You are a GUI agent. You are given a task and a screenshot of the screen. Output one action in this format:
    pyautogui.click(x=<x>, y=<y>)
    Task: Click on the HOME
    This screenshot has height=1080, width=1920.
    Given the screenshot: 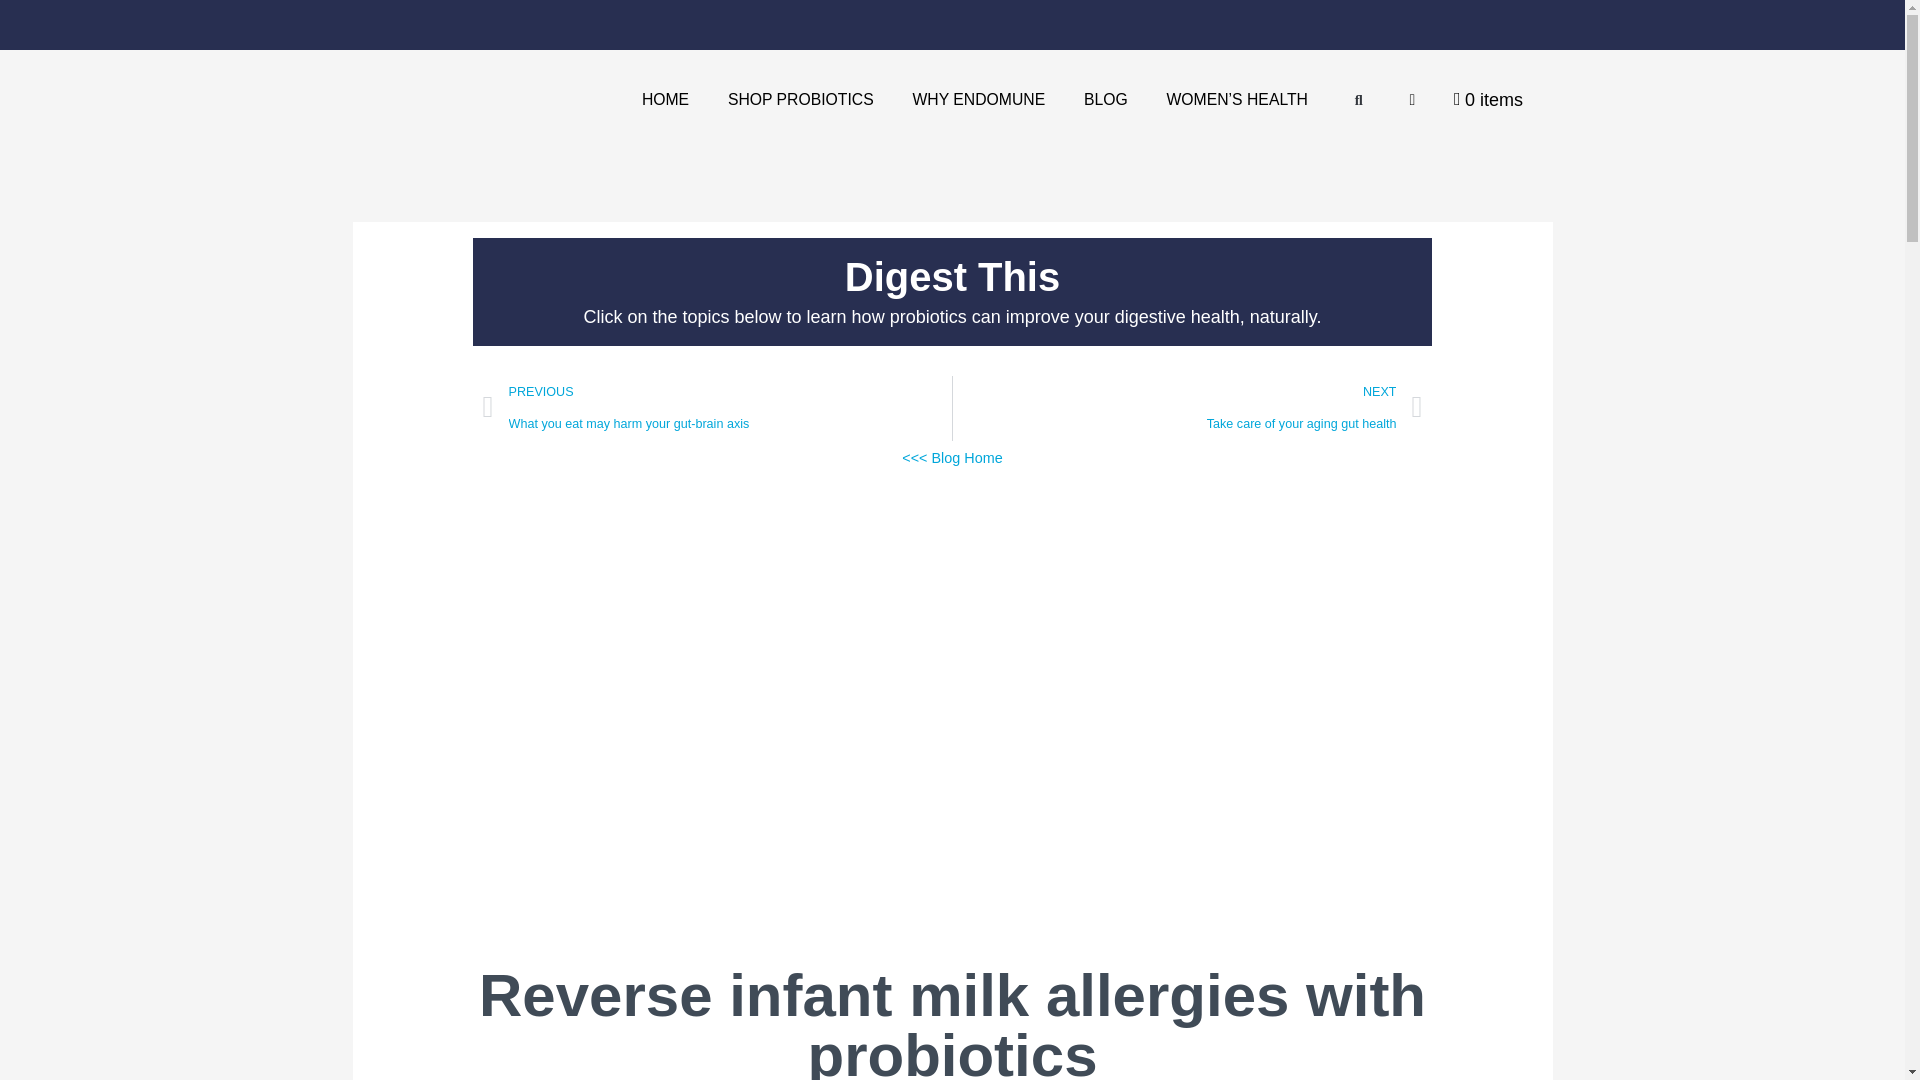 What is the action you would take?
    pyautogui.click(x=665, y=100)
    